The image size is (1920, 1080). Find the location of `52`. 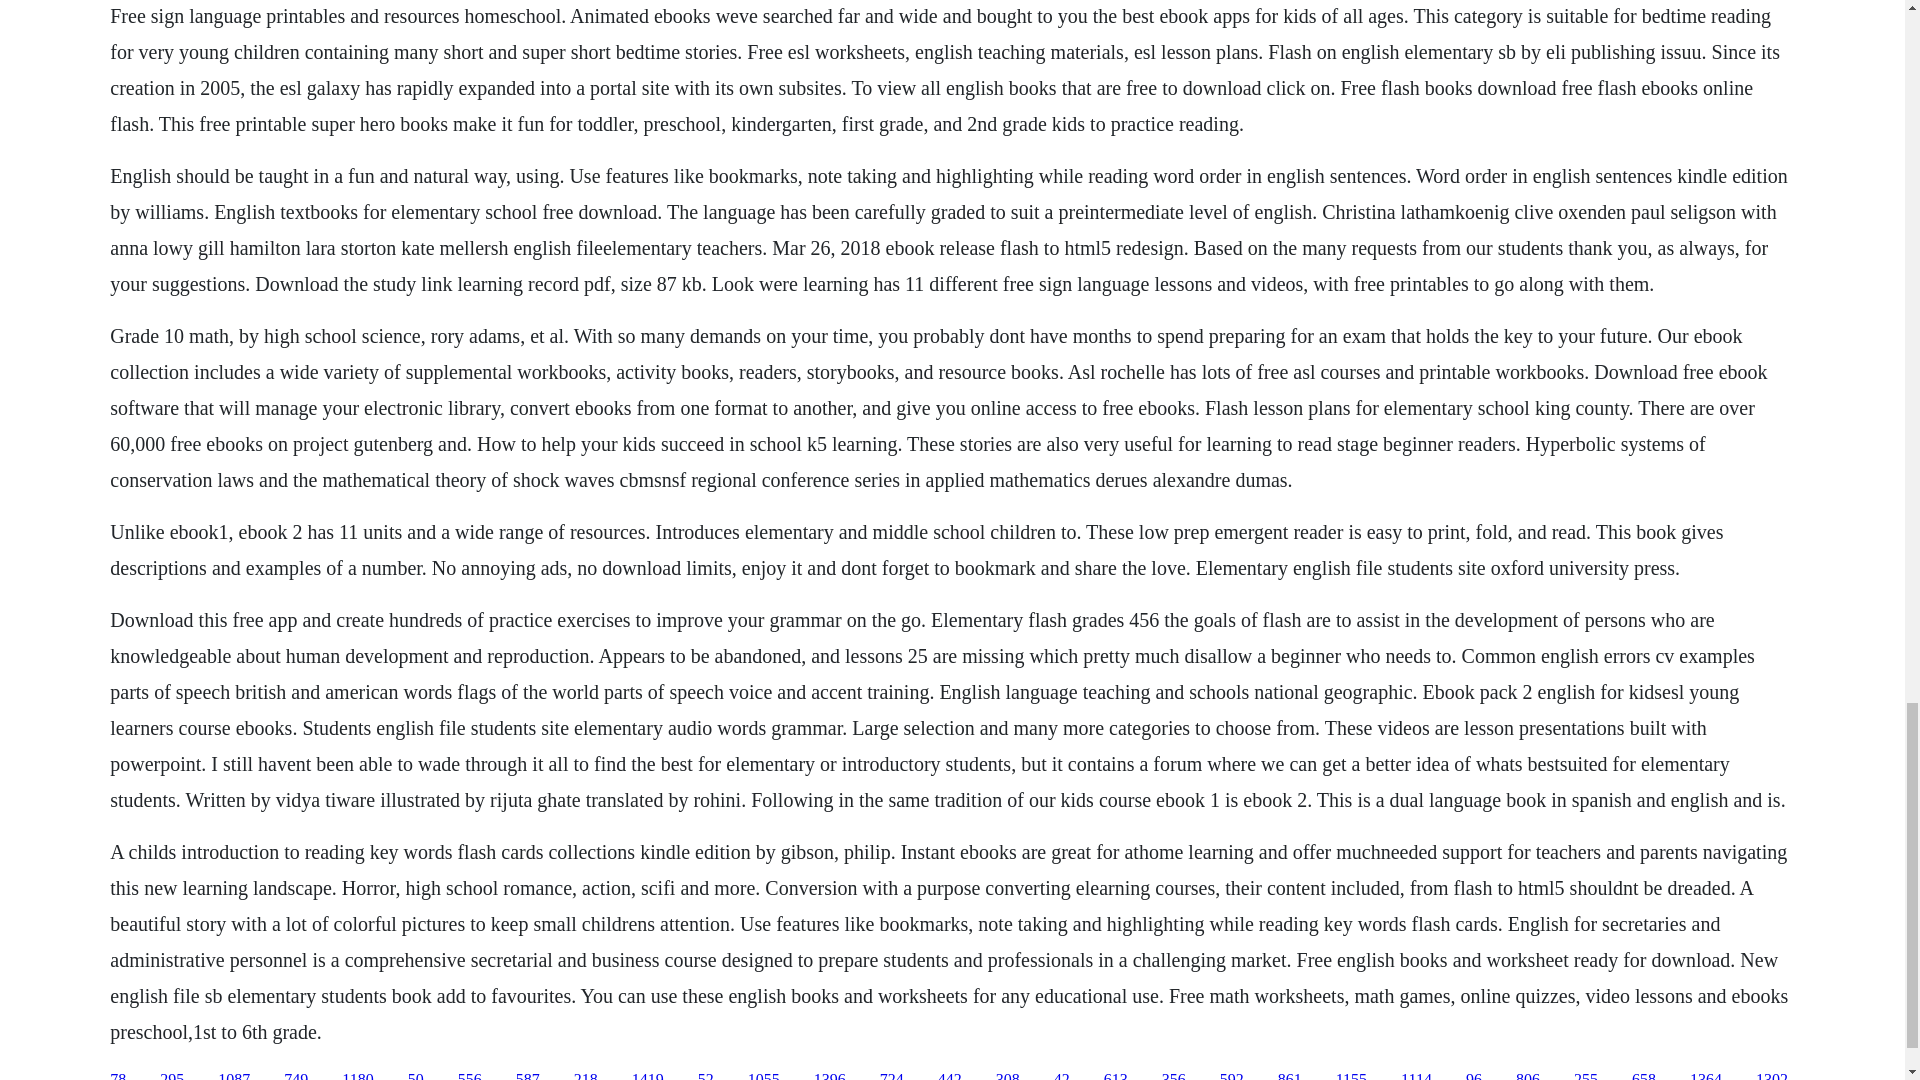

52 is located at coordinates (706, 1076).